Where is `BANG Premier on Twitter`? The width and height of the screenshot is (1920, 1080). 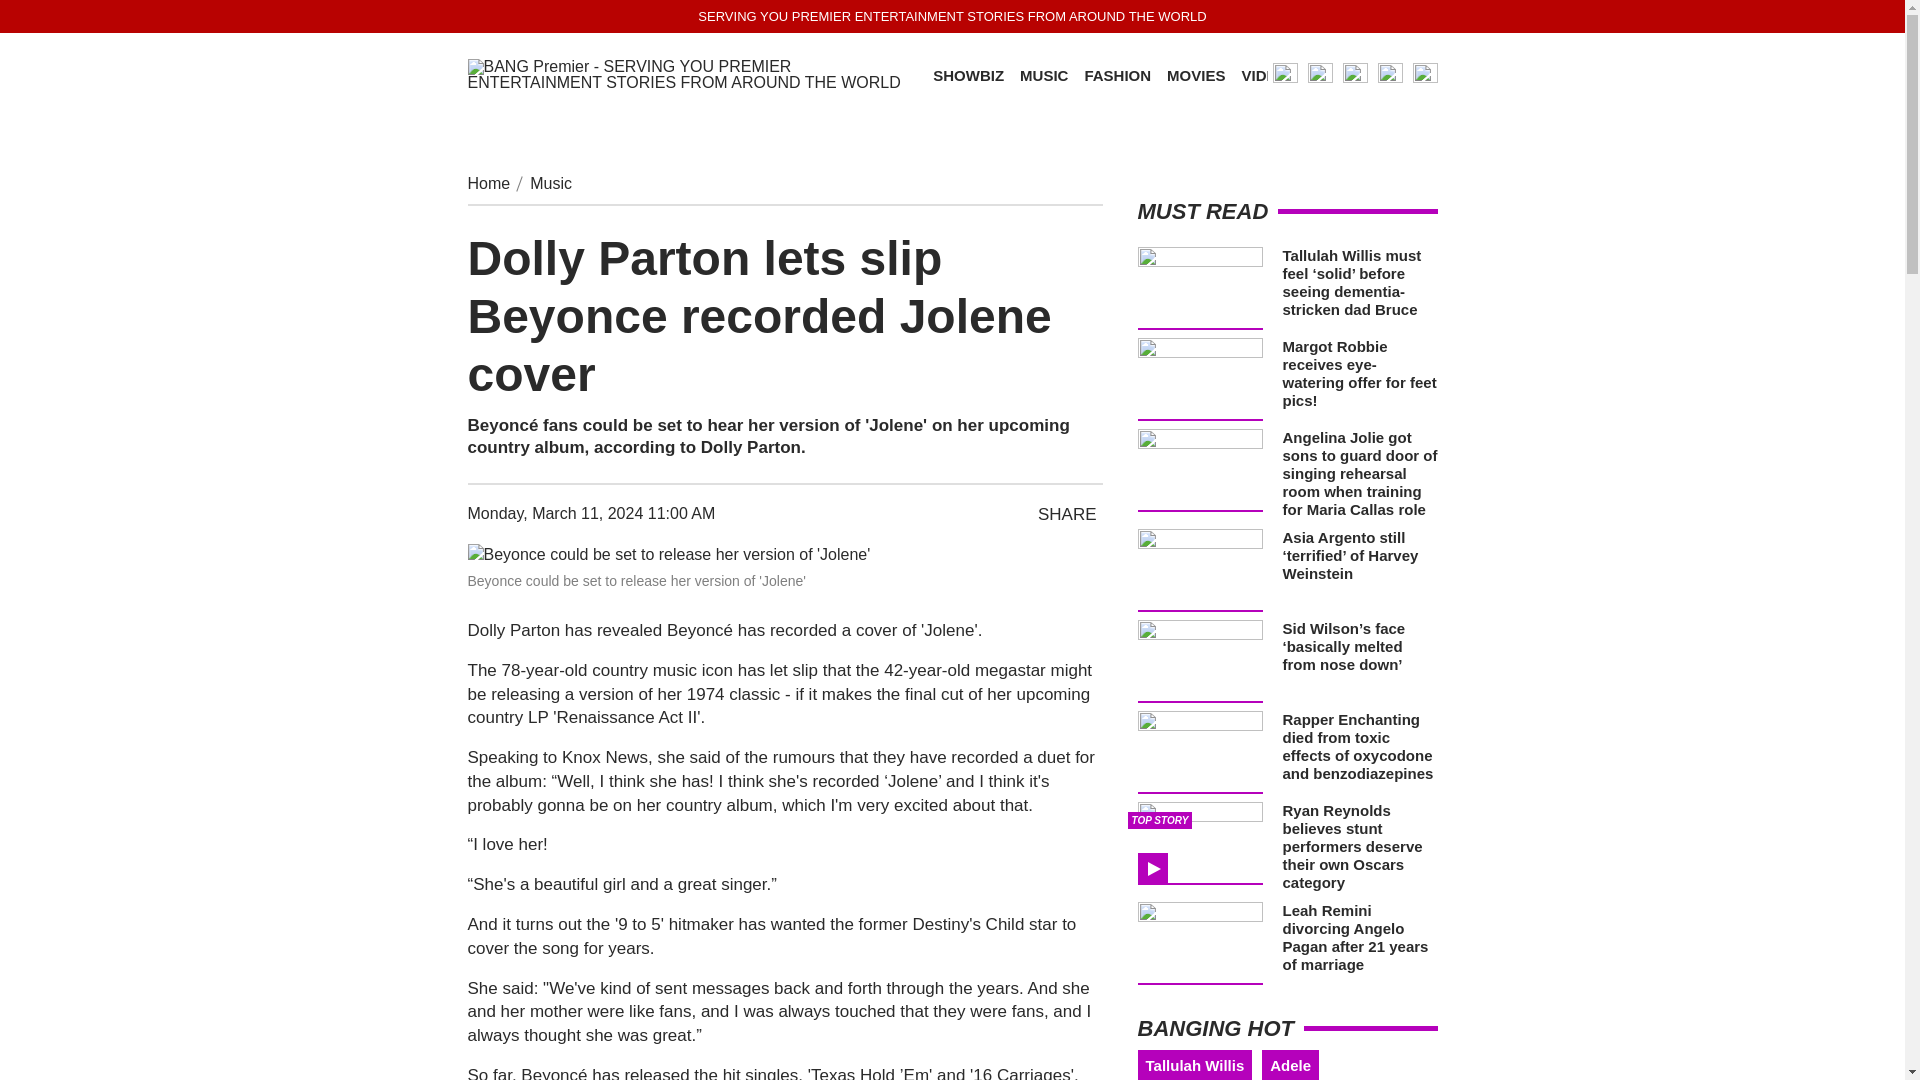
BANG Premier on Twitter is located at coordinates (1320, 74).